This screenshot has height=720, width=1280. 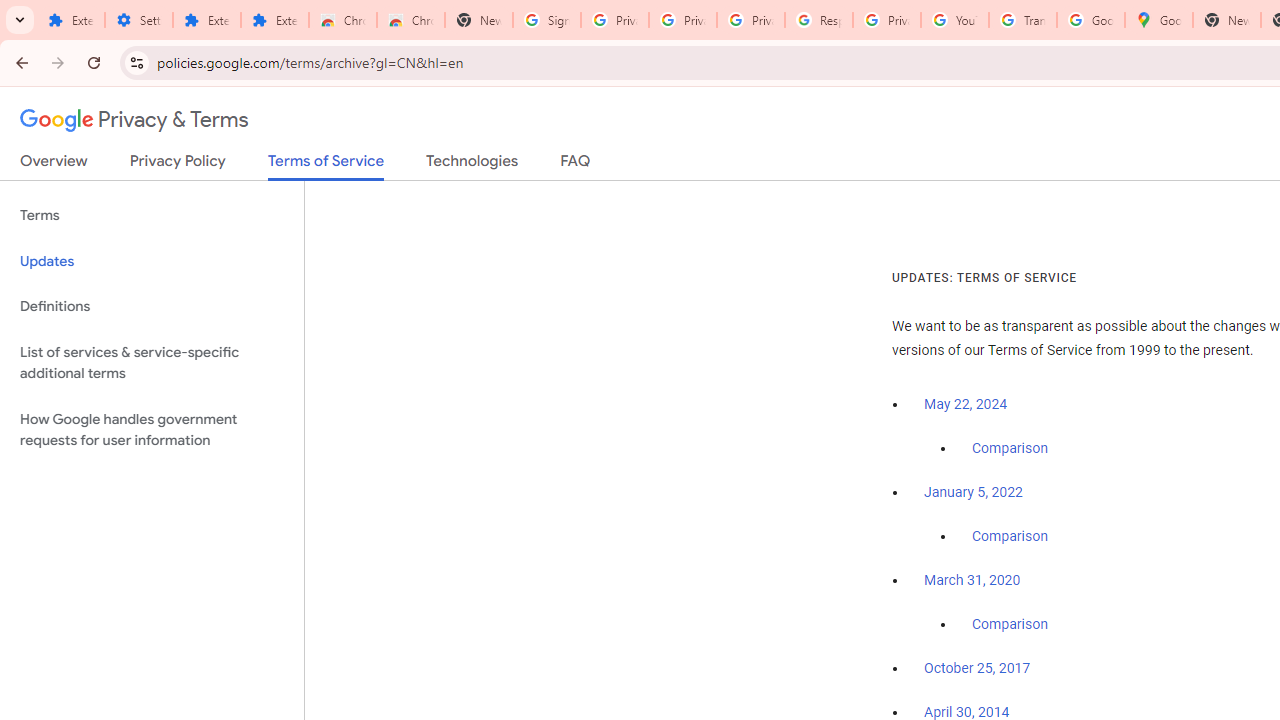 I want to click on Sign in - Google Accounts, so click(x=547, y=20).